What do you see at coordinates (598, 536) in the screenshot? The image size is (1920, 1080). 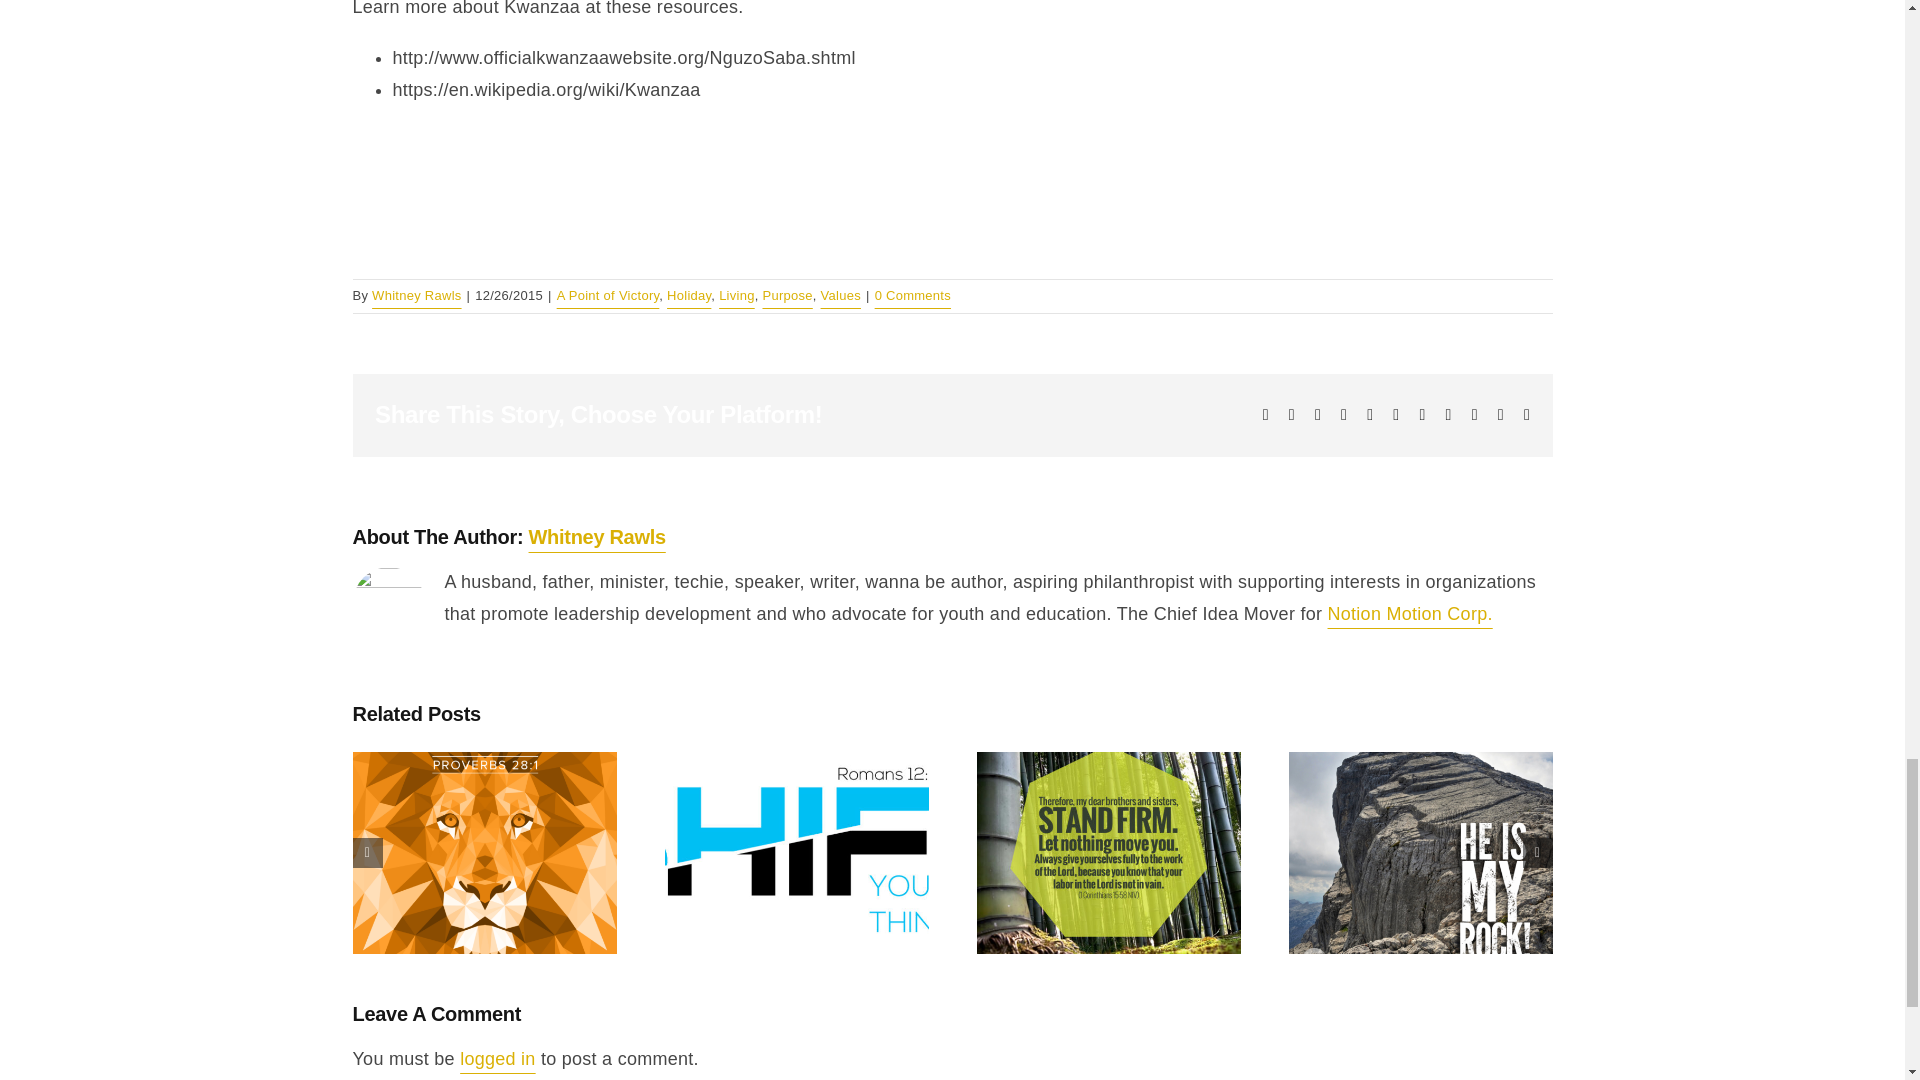 I see `Whitney Rawls` at bounding box center [598, 536].